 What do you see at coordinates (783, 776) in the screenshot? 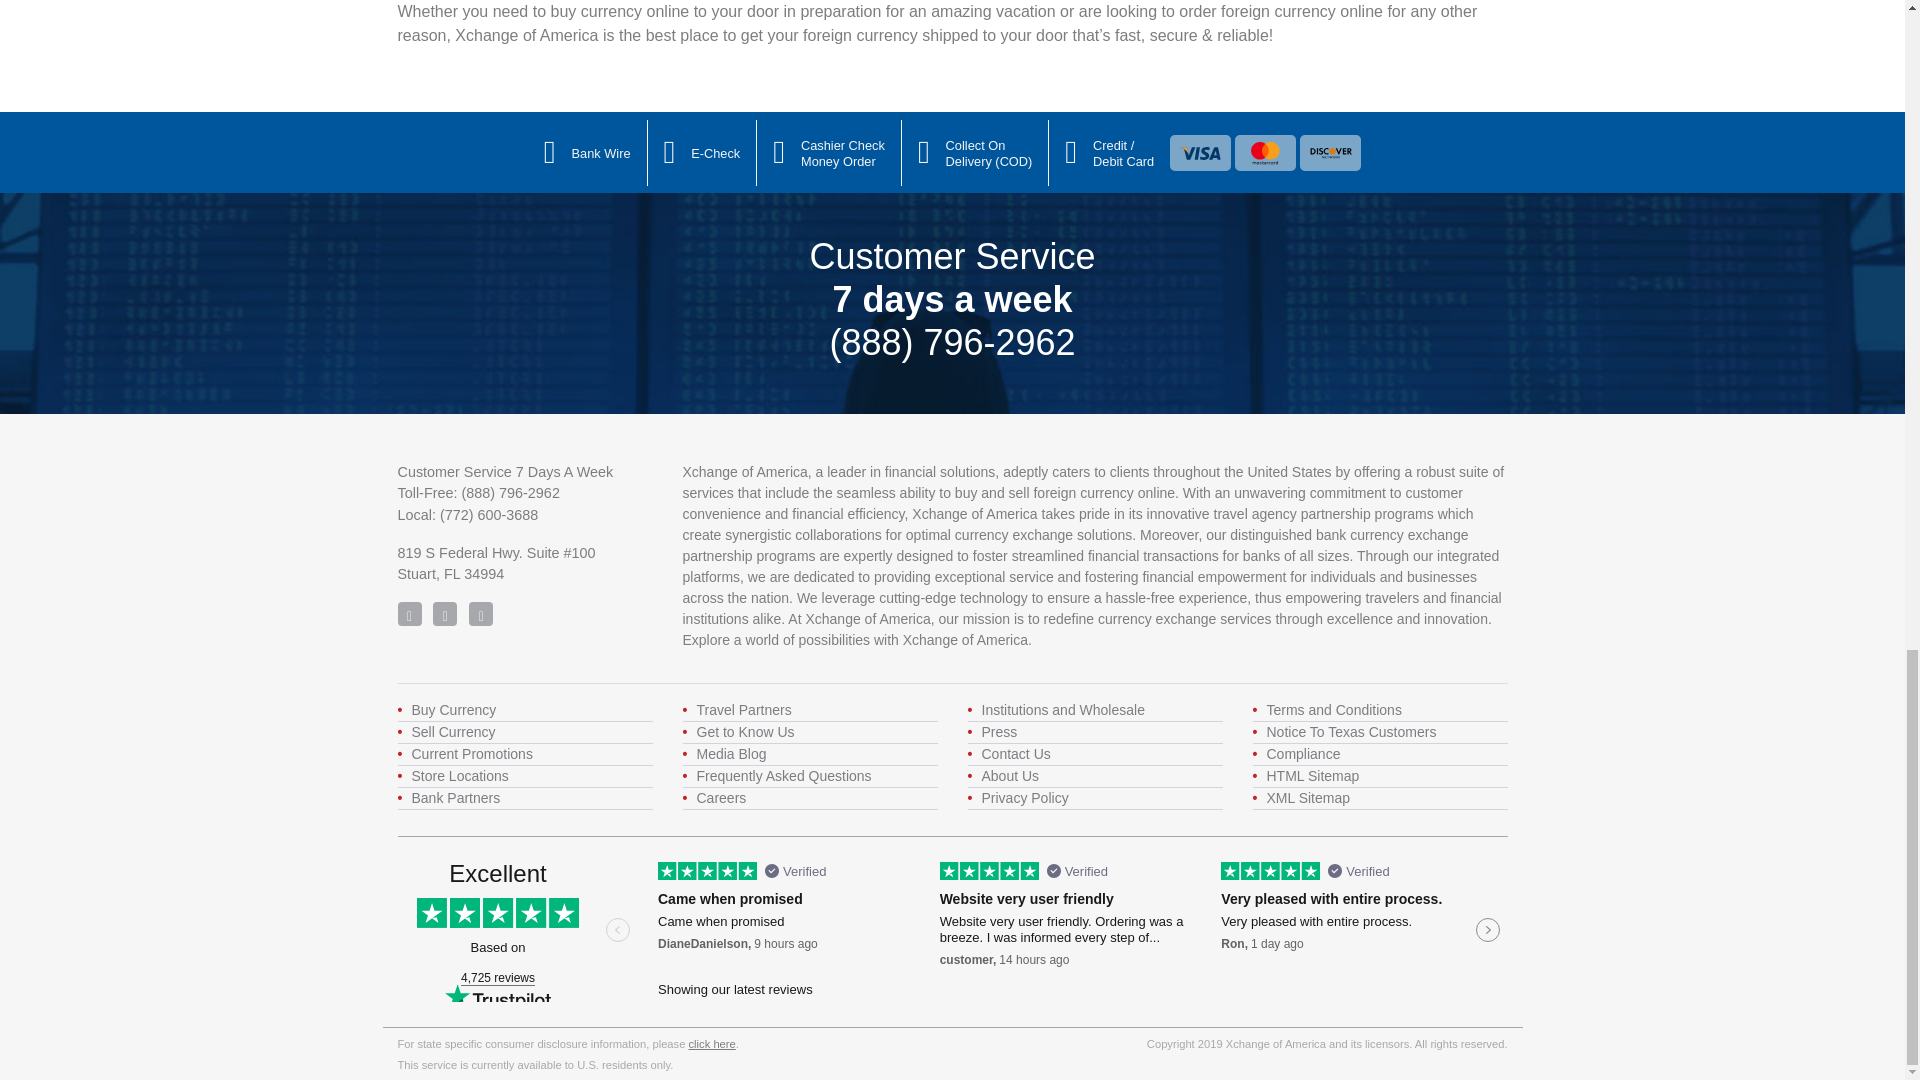
I see `Frequently Asked Questions` at bounding box center [783, 776].